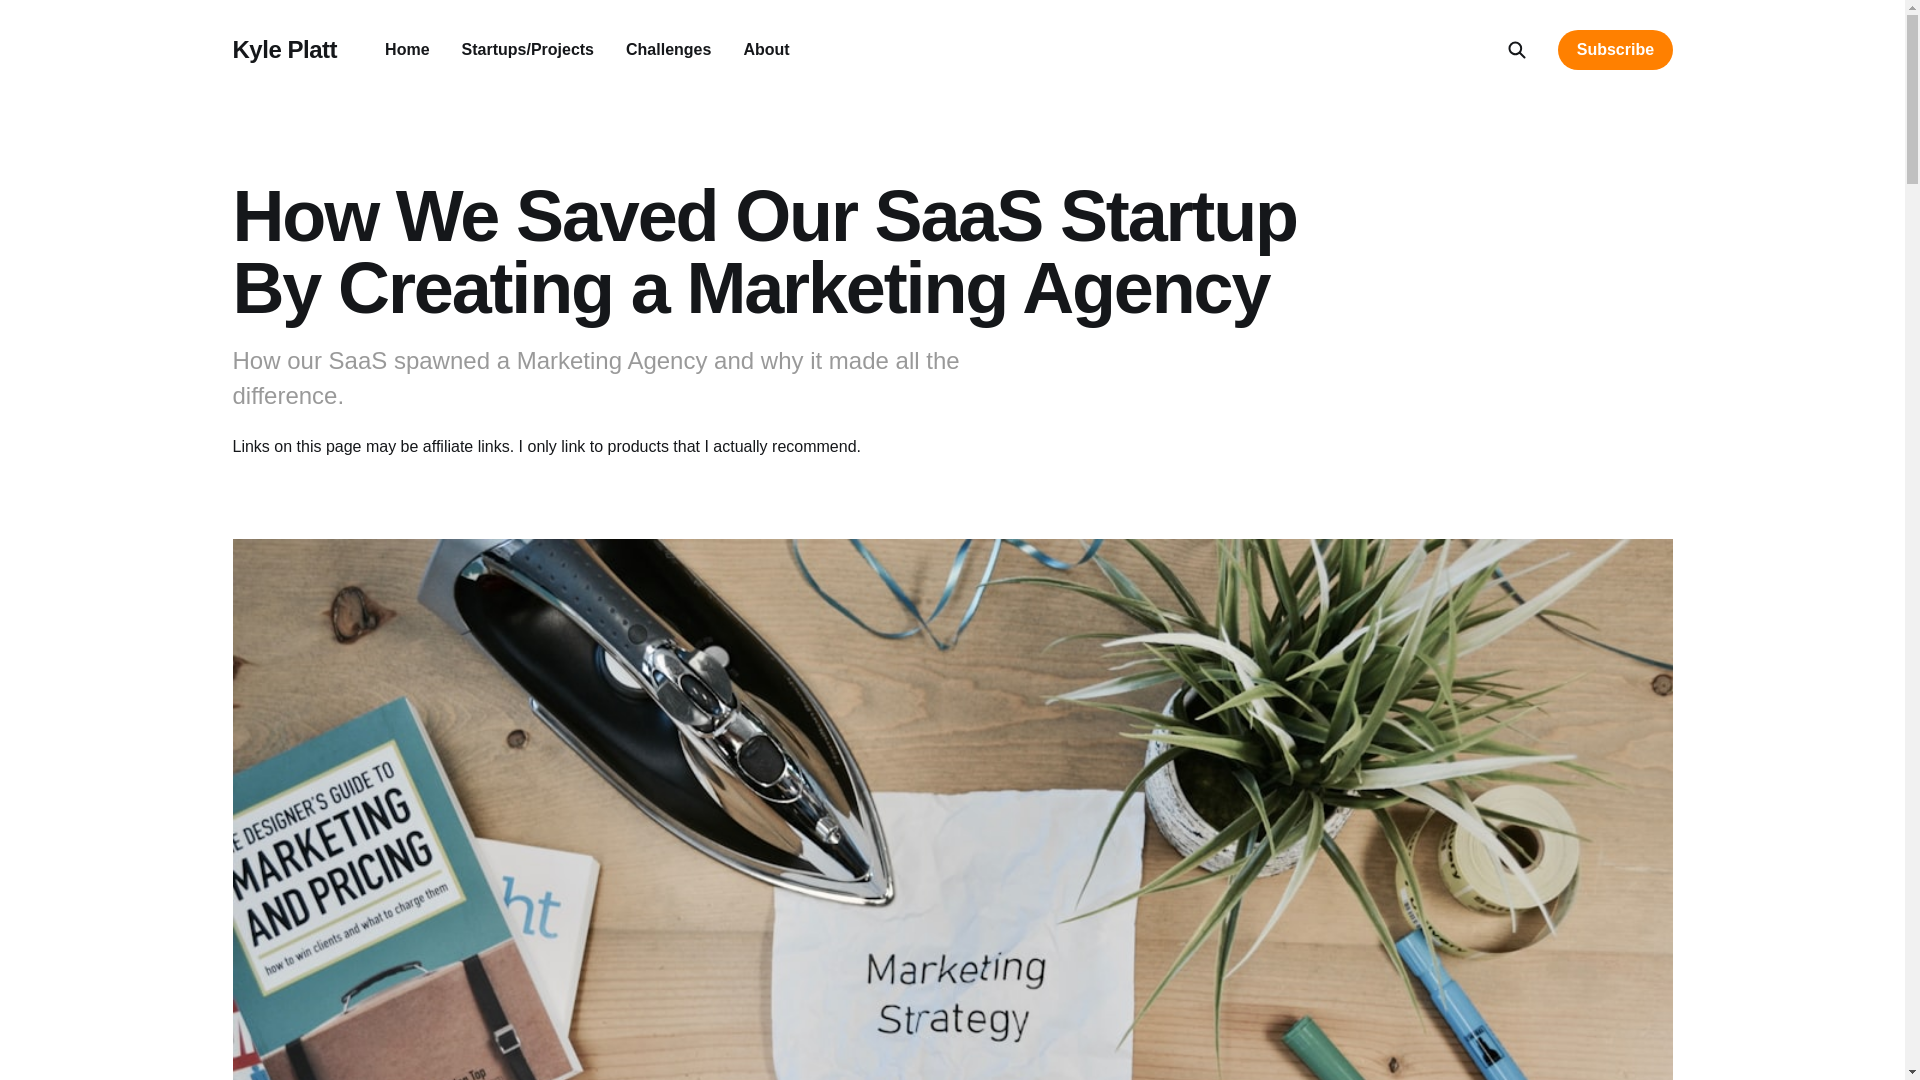  What do you see at coordinates (1614, 50) in the screenshot?
I see `Subscribe` at bounding box center [1614, 50].